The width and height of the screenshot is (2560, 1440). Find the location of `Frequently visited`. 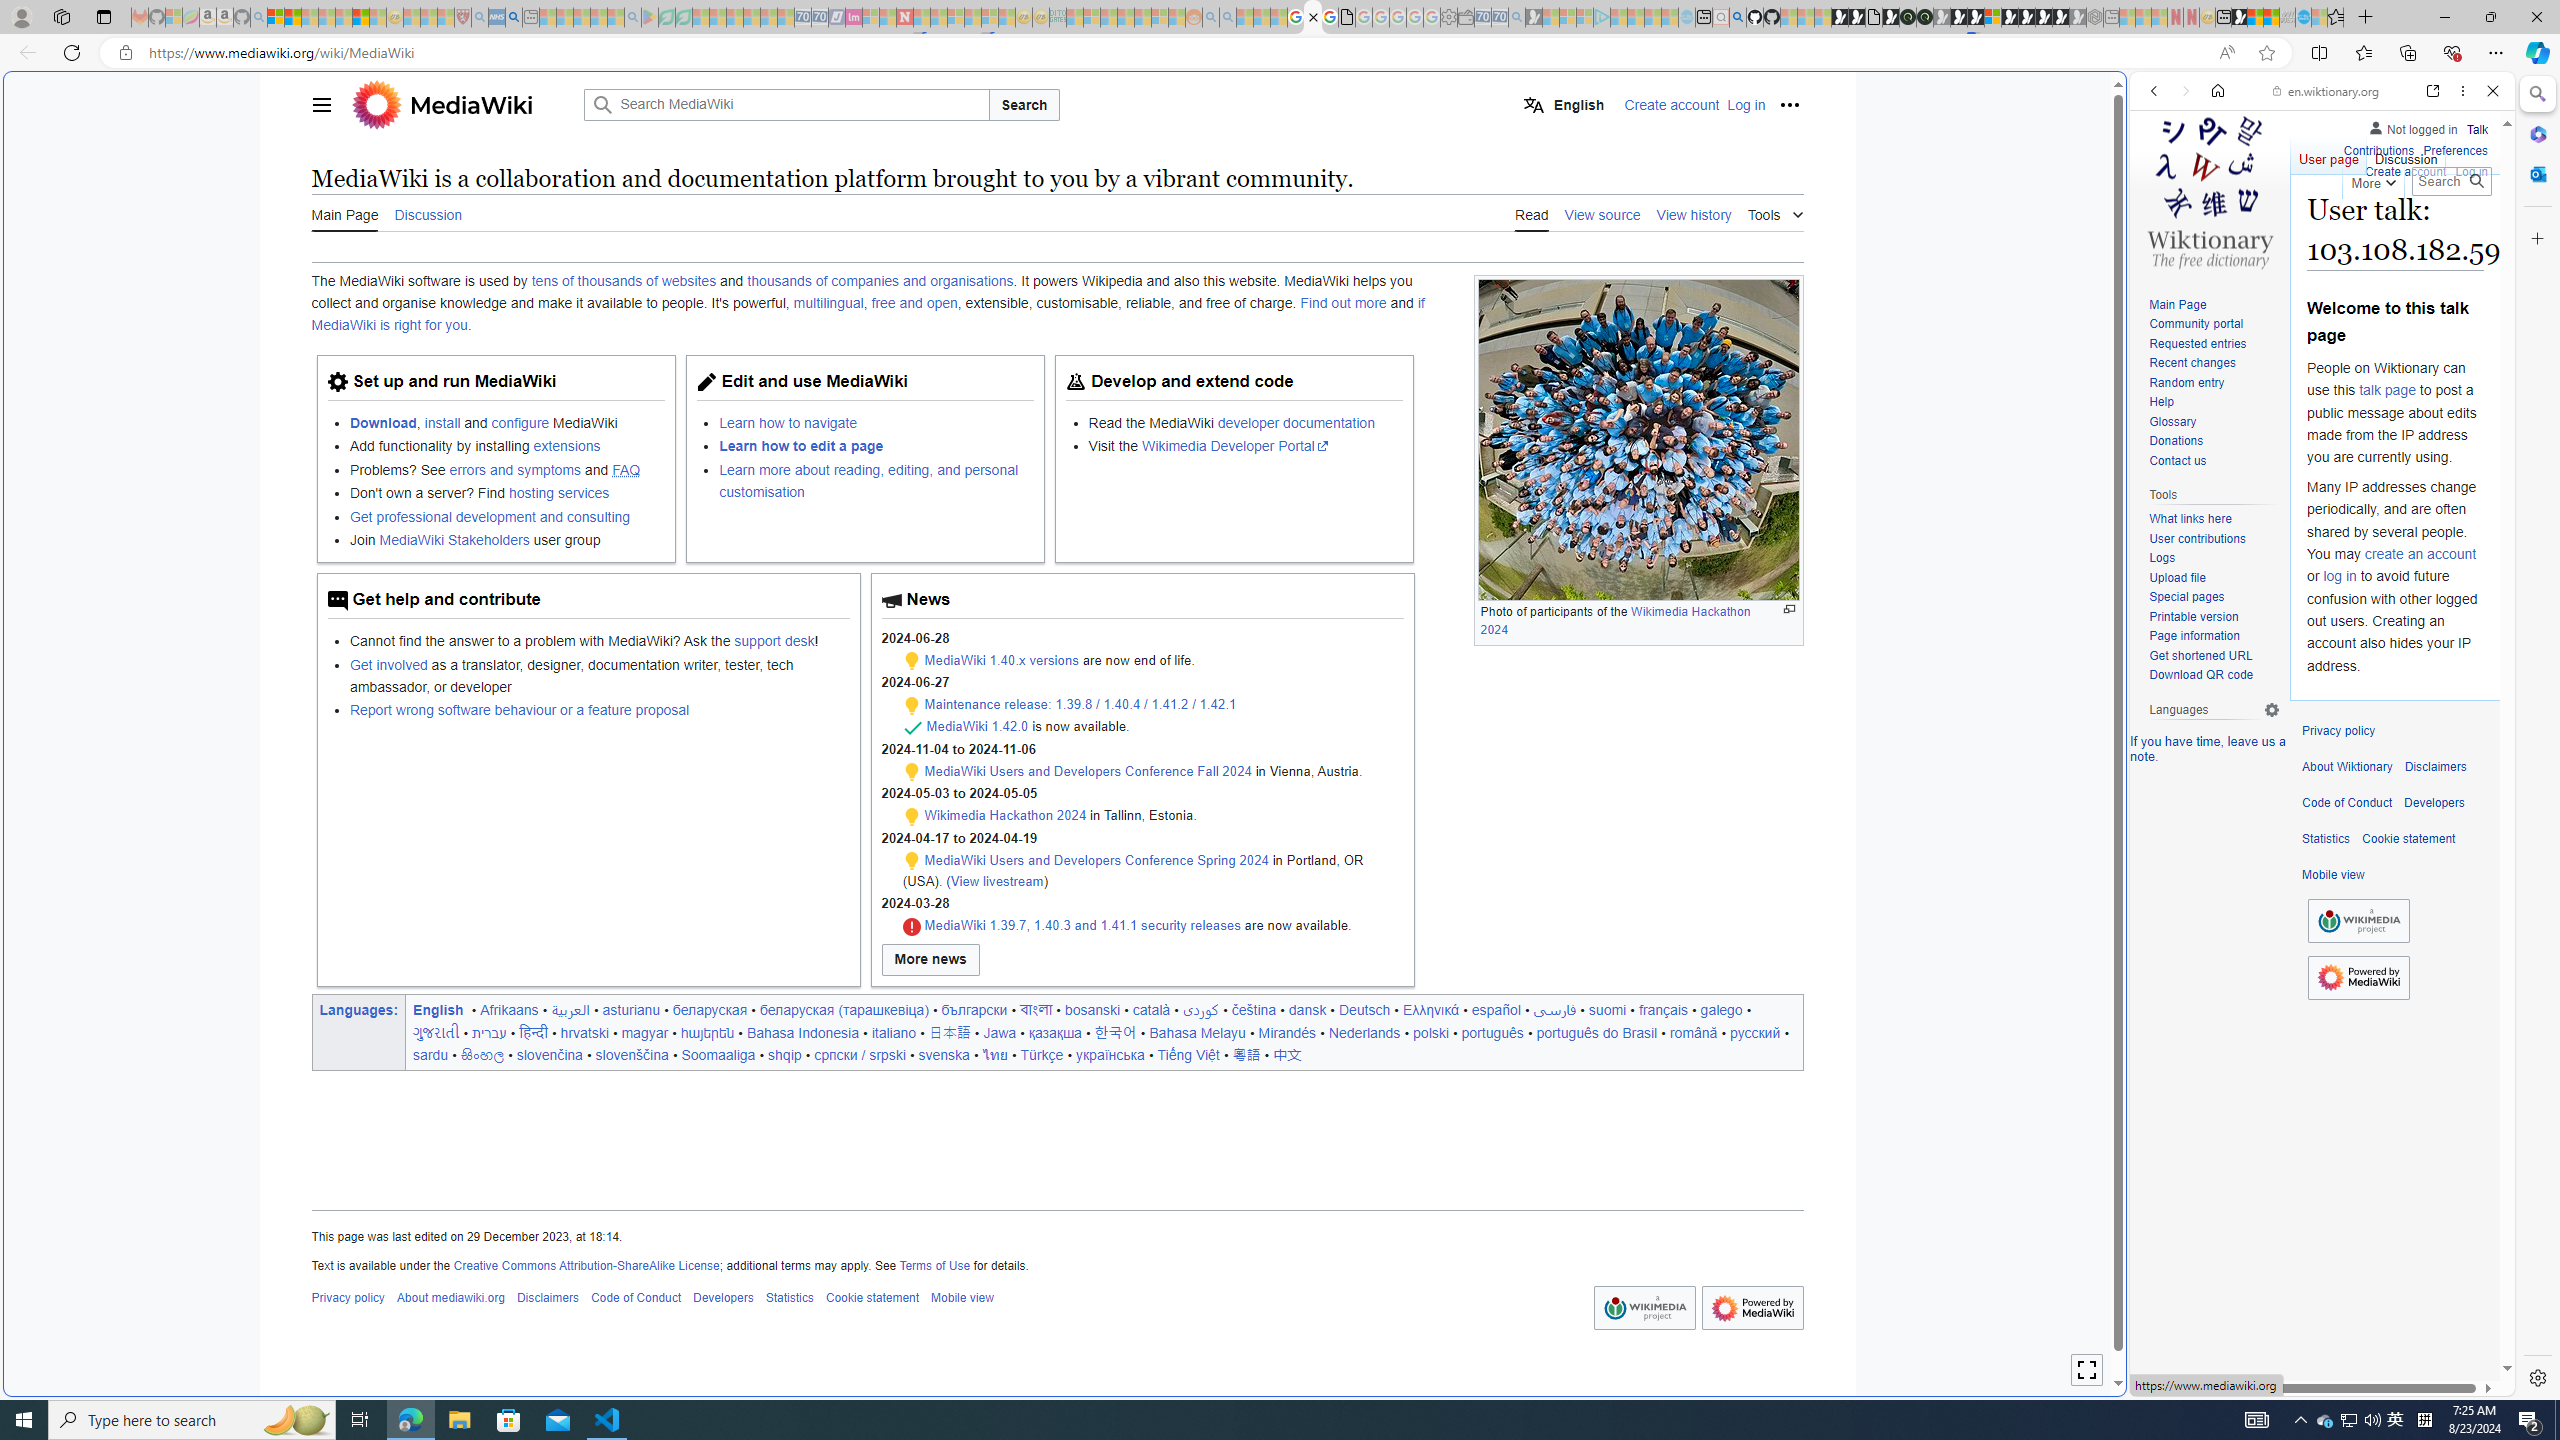

Frequently visited is located at coordinates (1698, 266).